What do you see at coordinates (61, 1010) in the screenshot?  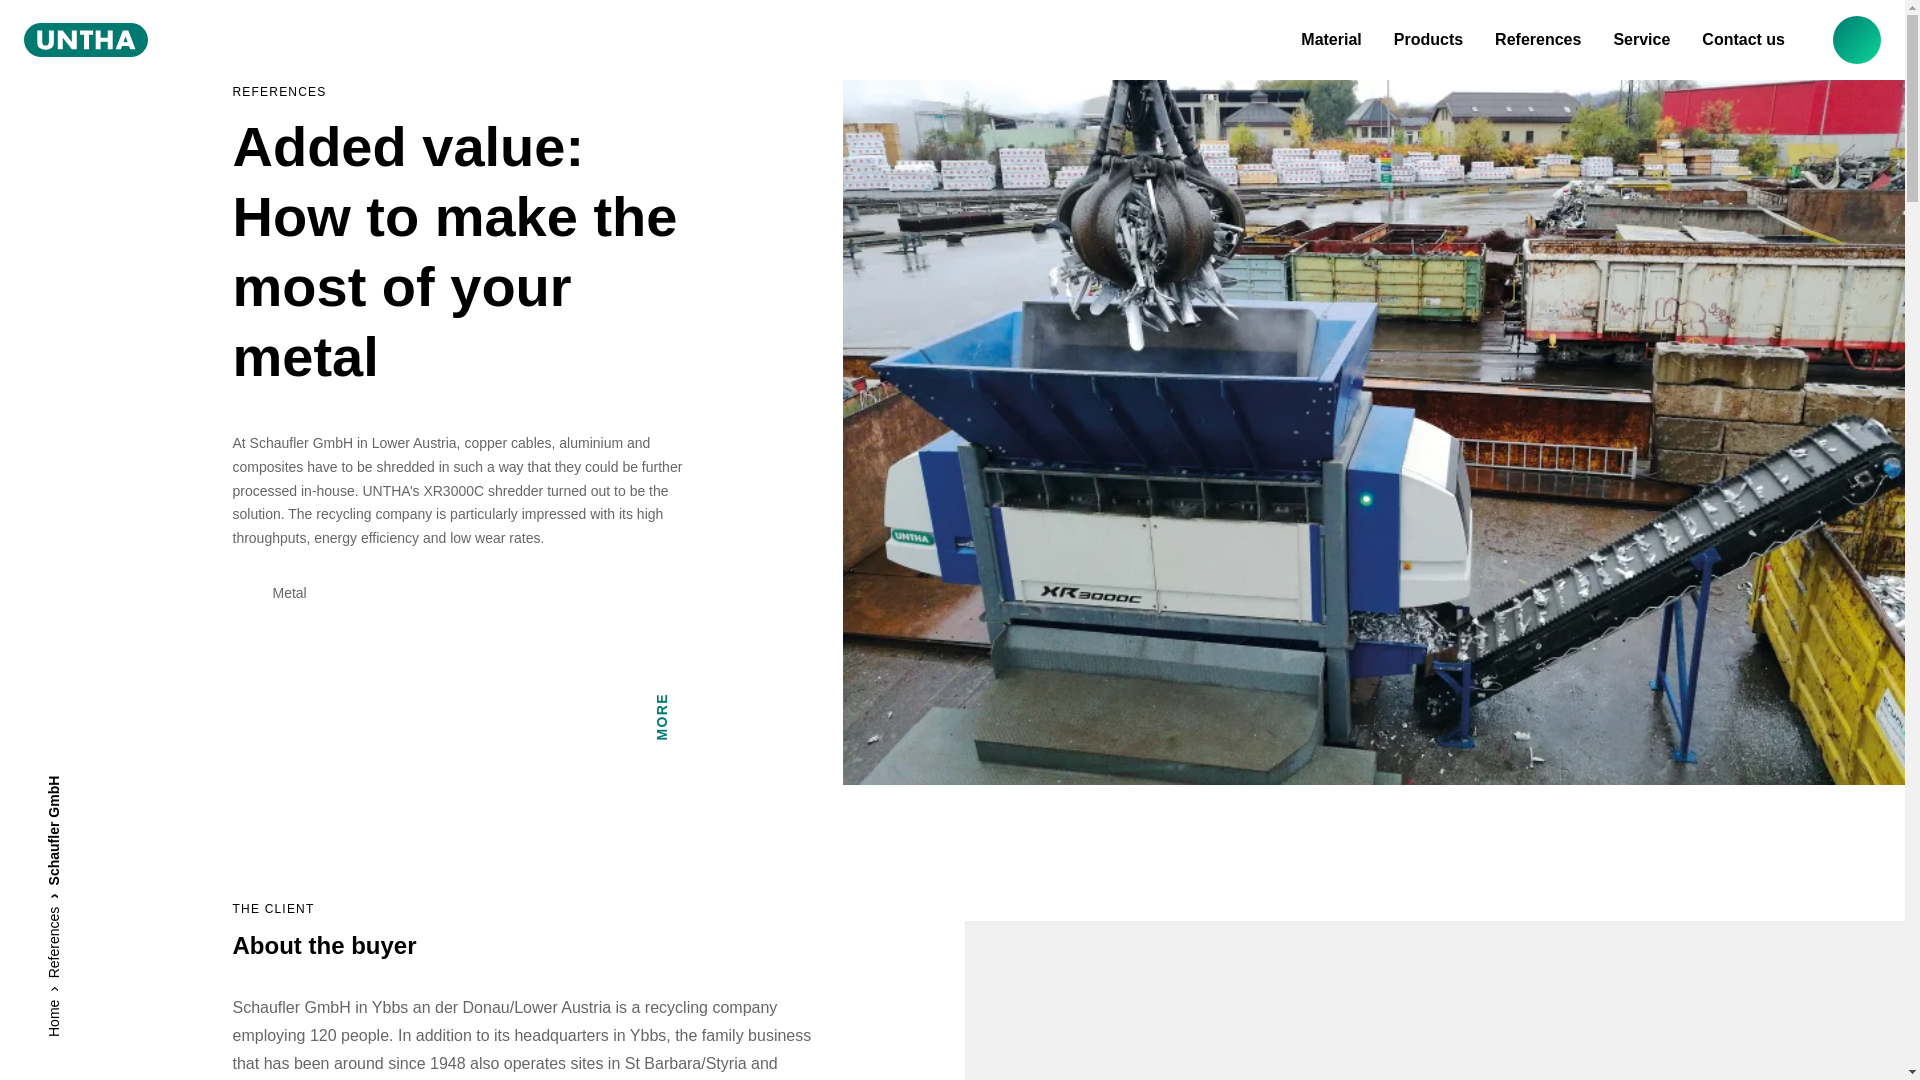 I see `Home` at bounding box center [61, 1010].